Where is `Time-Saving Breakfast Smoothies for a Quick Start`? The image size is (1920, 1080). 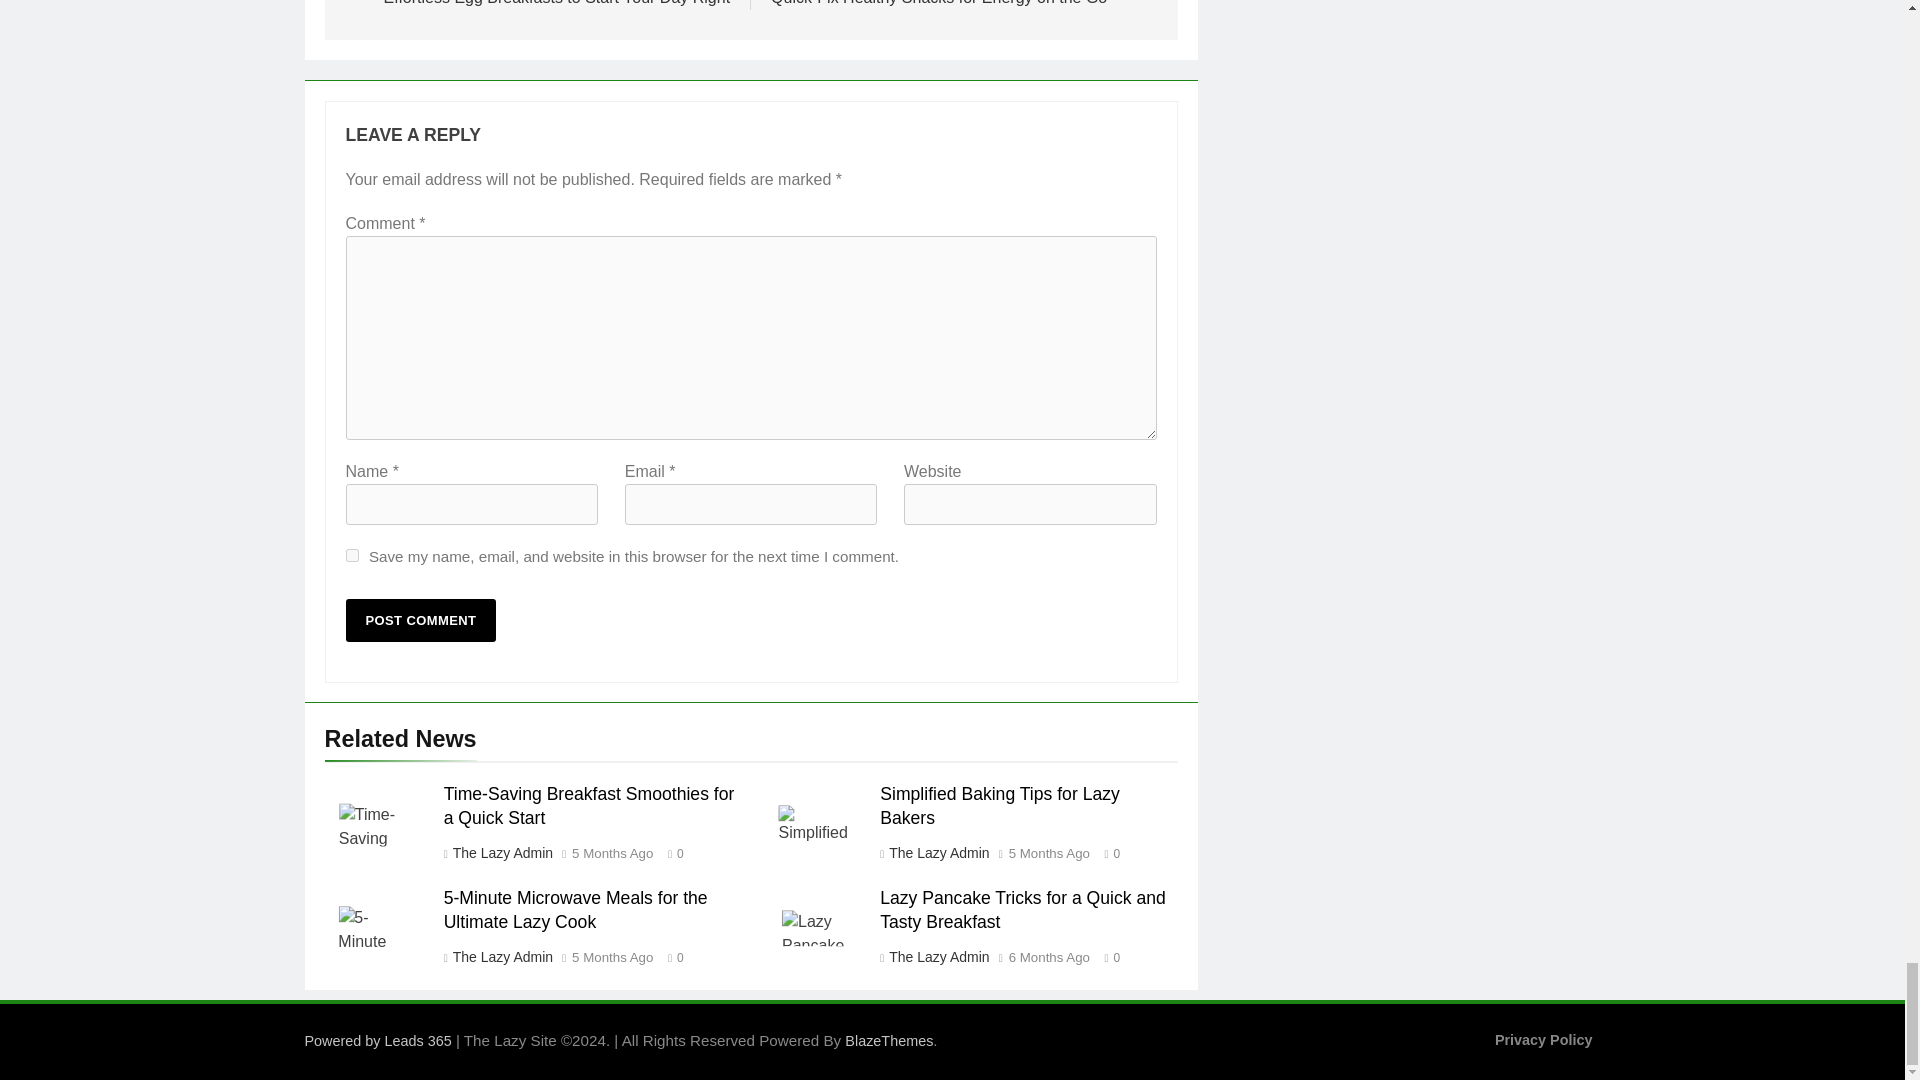
Time-Saving Breakfast Smoothies for a Quick Start is located at coordinates (589, 806).